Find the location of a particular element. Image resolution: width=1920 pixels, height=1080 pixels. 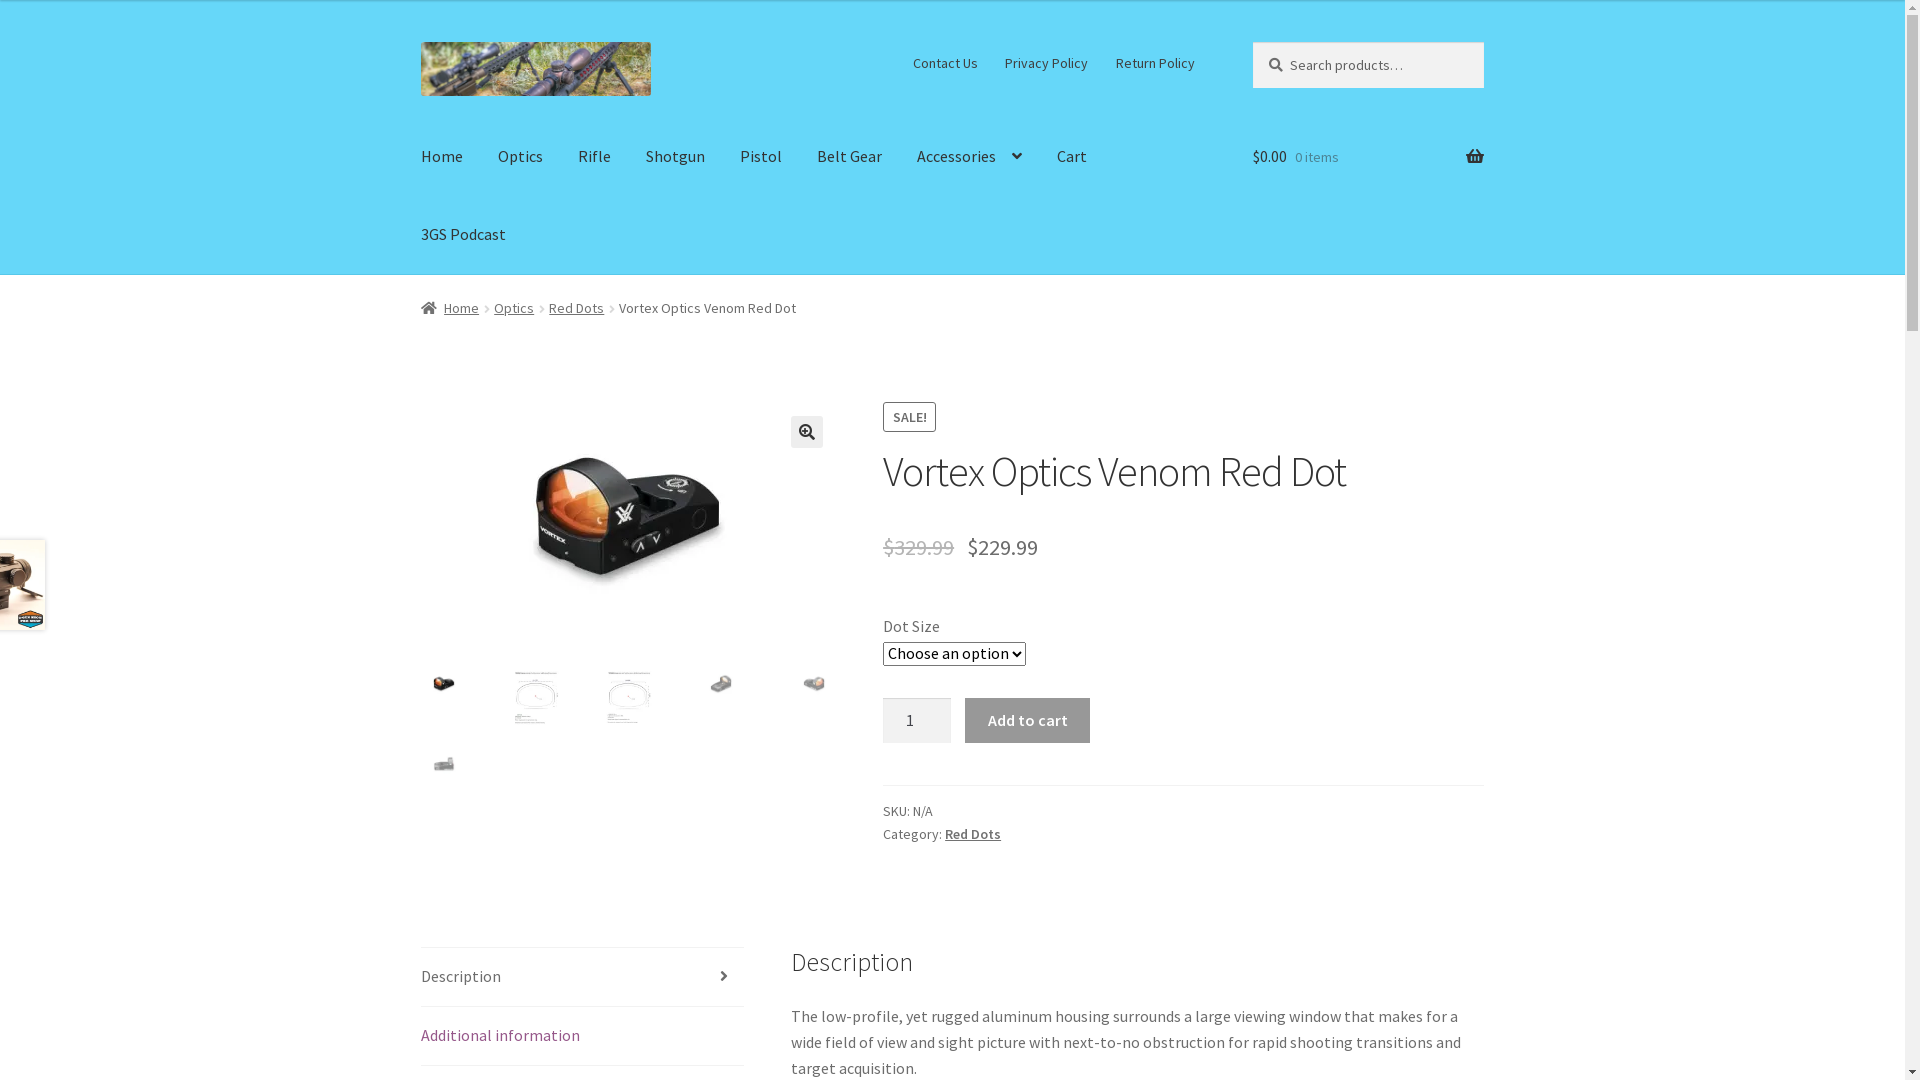

Shotgun is located at coordinates (676, 157).